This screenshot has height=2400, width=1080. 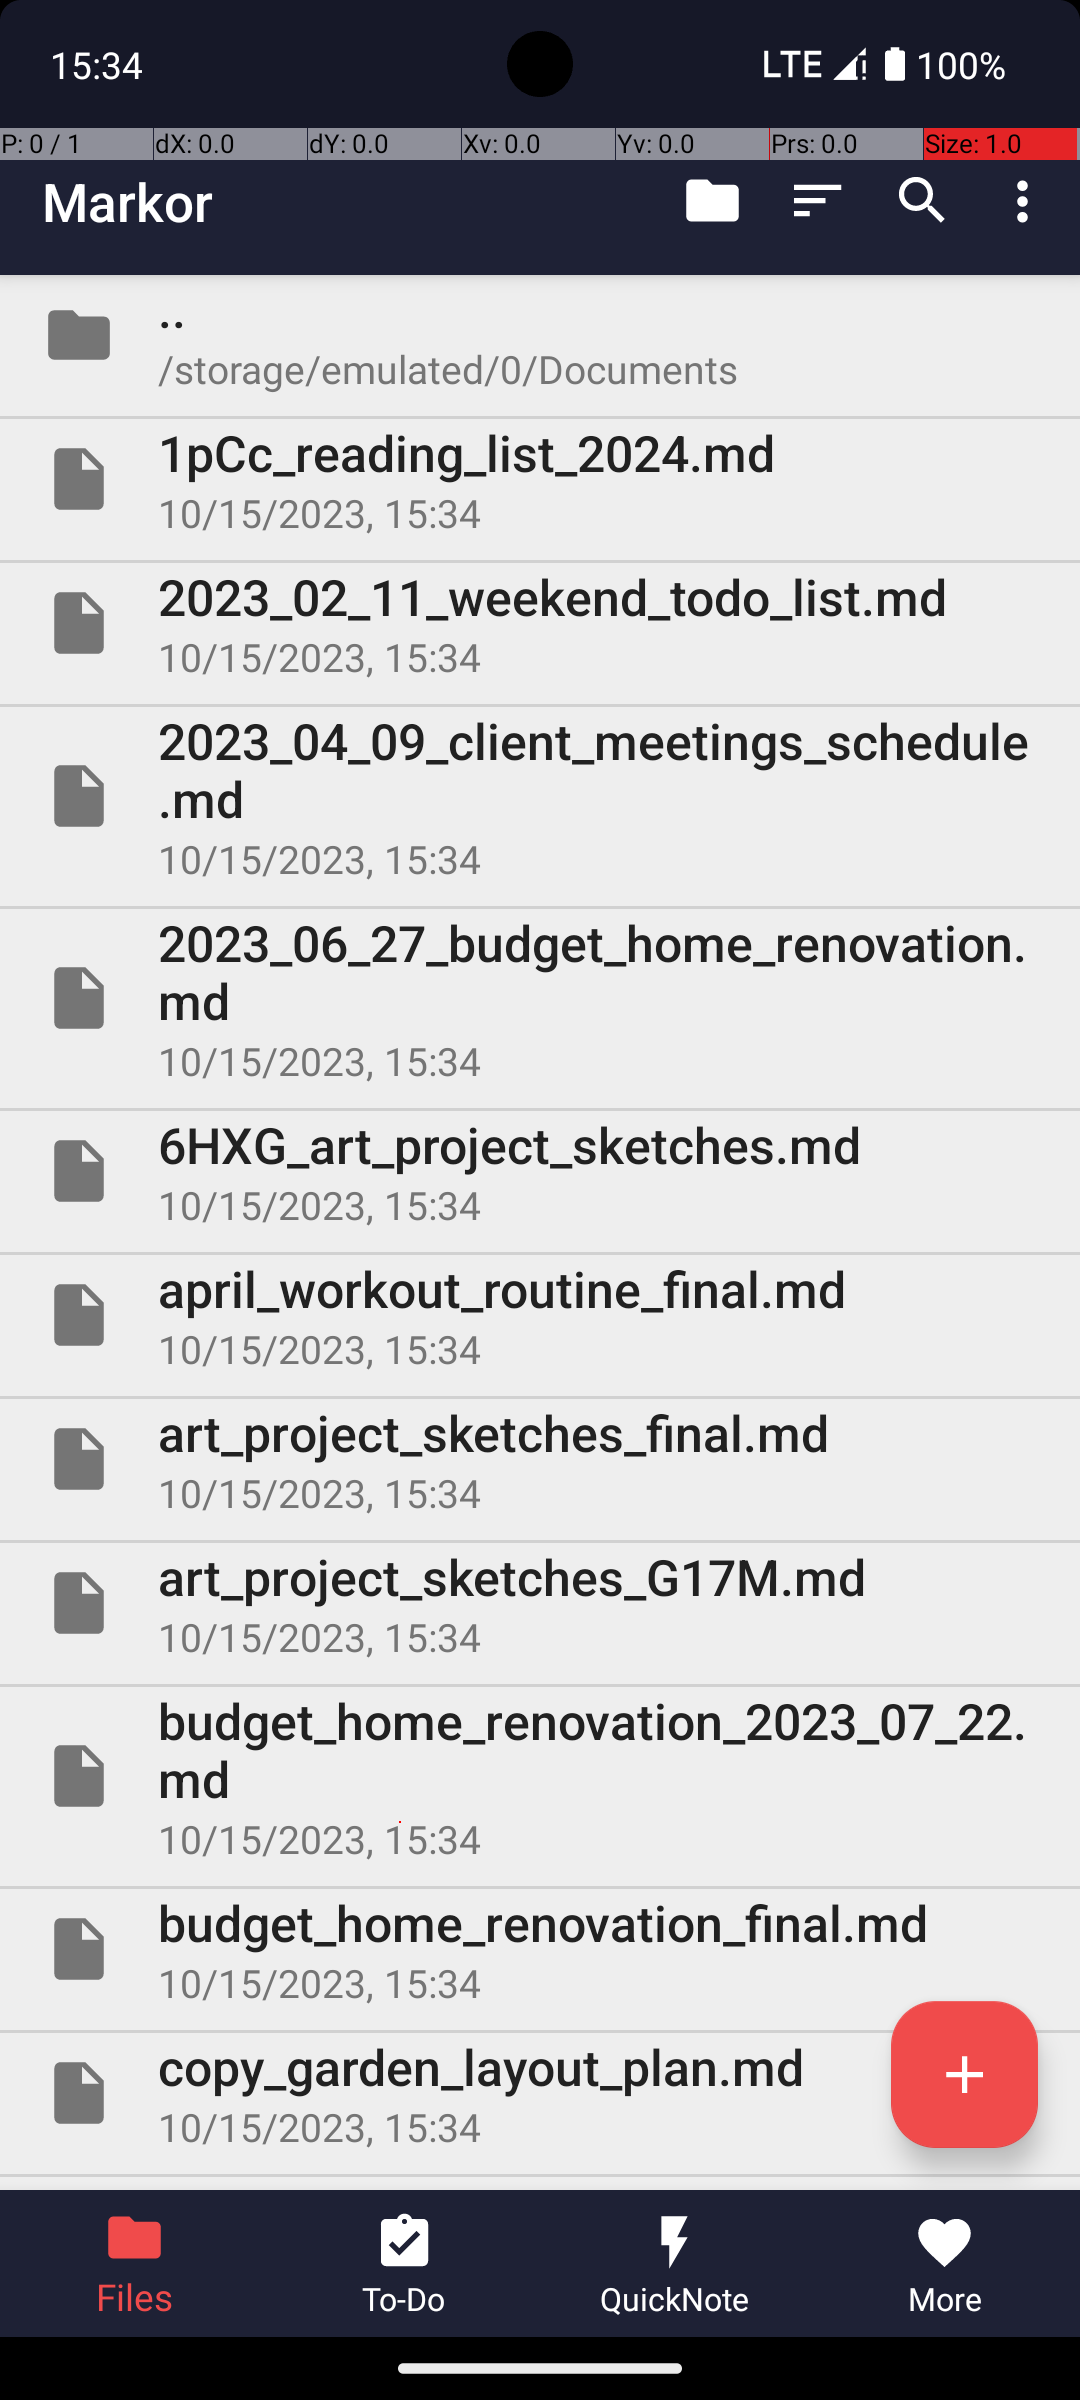 I want to click on File art_project_sketches_final.md , so click(x=540, y=1459).